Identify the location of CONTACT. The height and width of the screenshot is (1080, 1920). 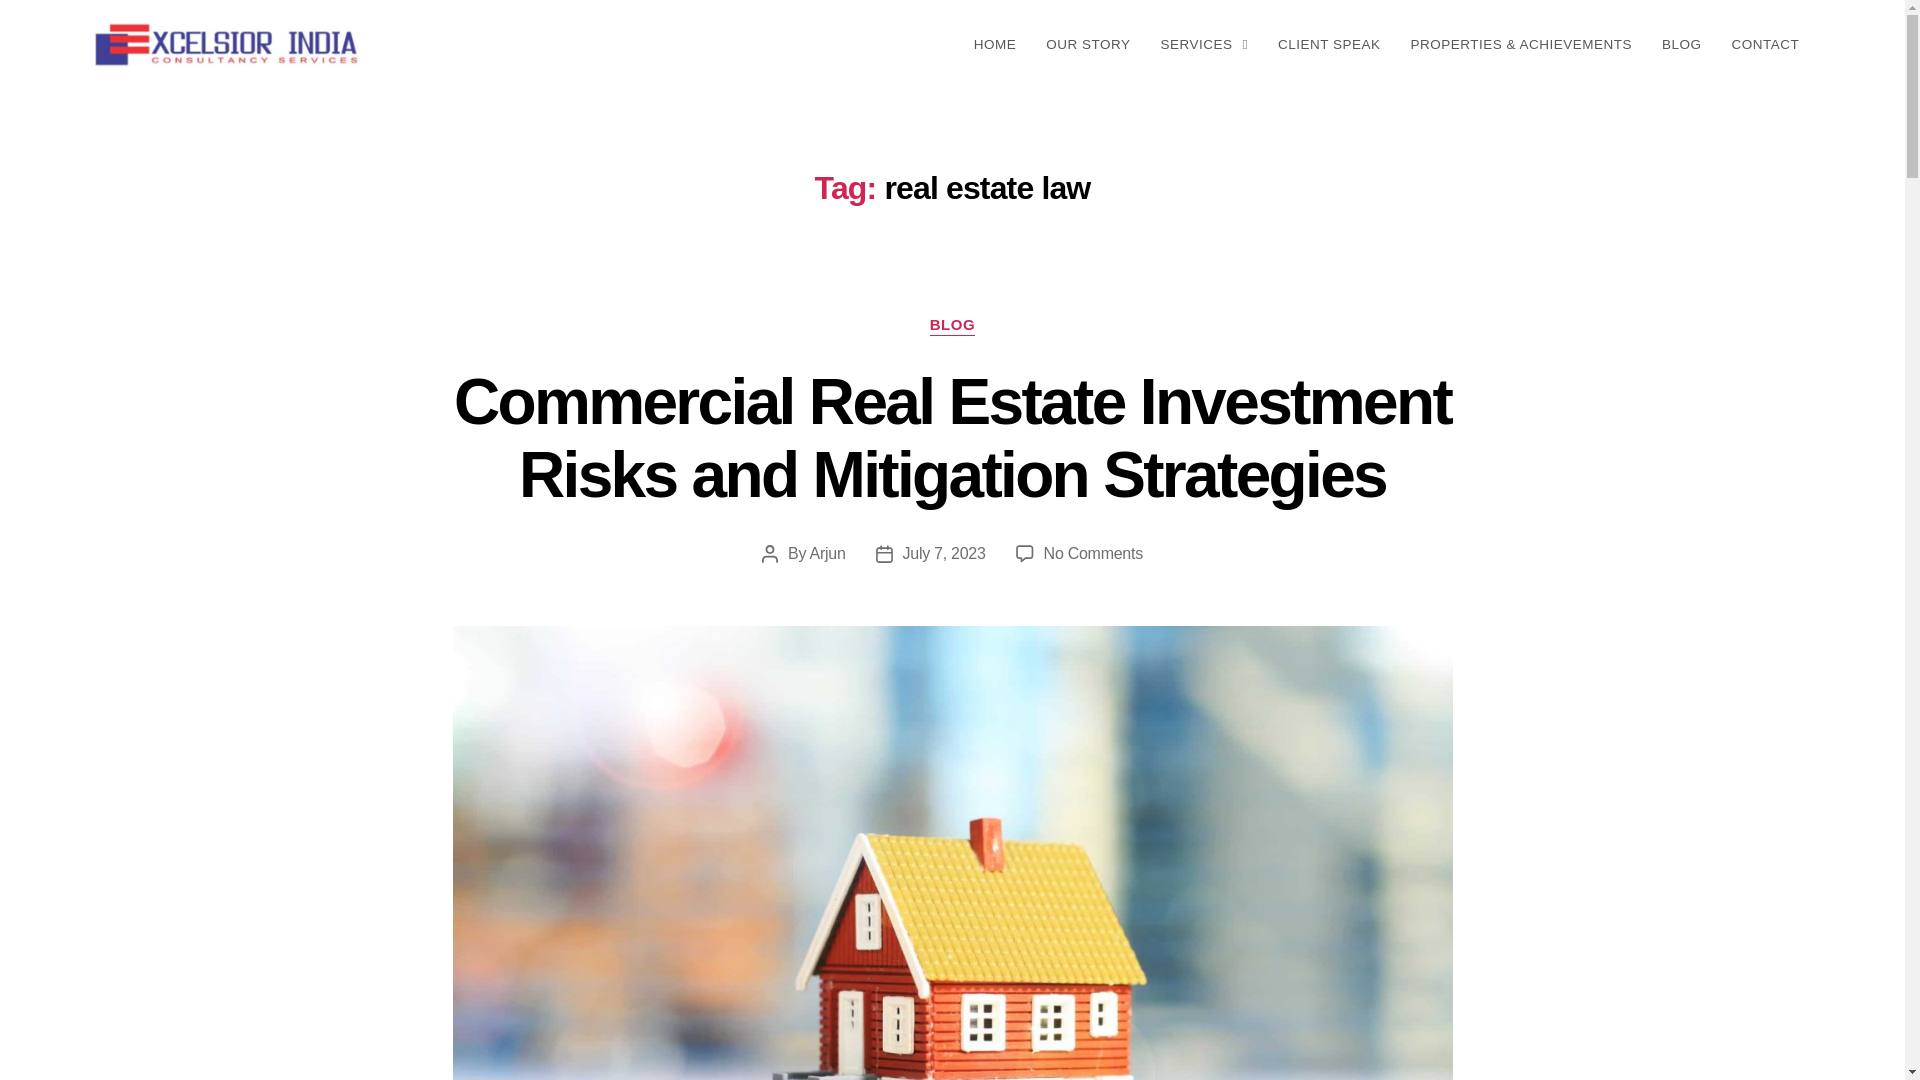
(1766, 44).